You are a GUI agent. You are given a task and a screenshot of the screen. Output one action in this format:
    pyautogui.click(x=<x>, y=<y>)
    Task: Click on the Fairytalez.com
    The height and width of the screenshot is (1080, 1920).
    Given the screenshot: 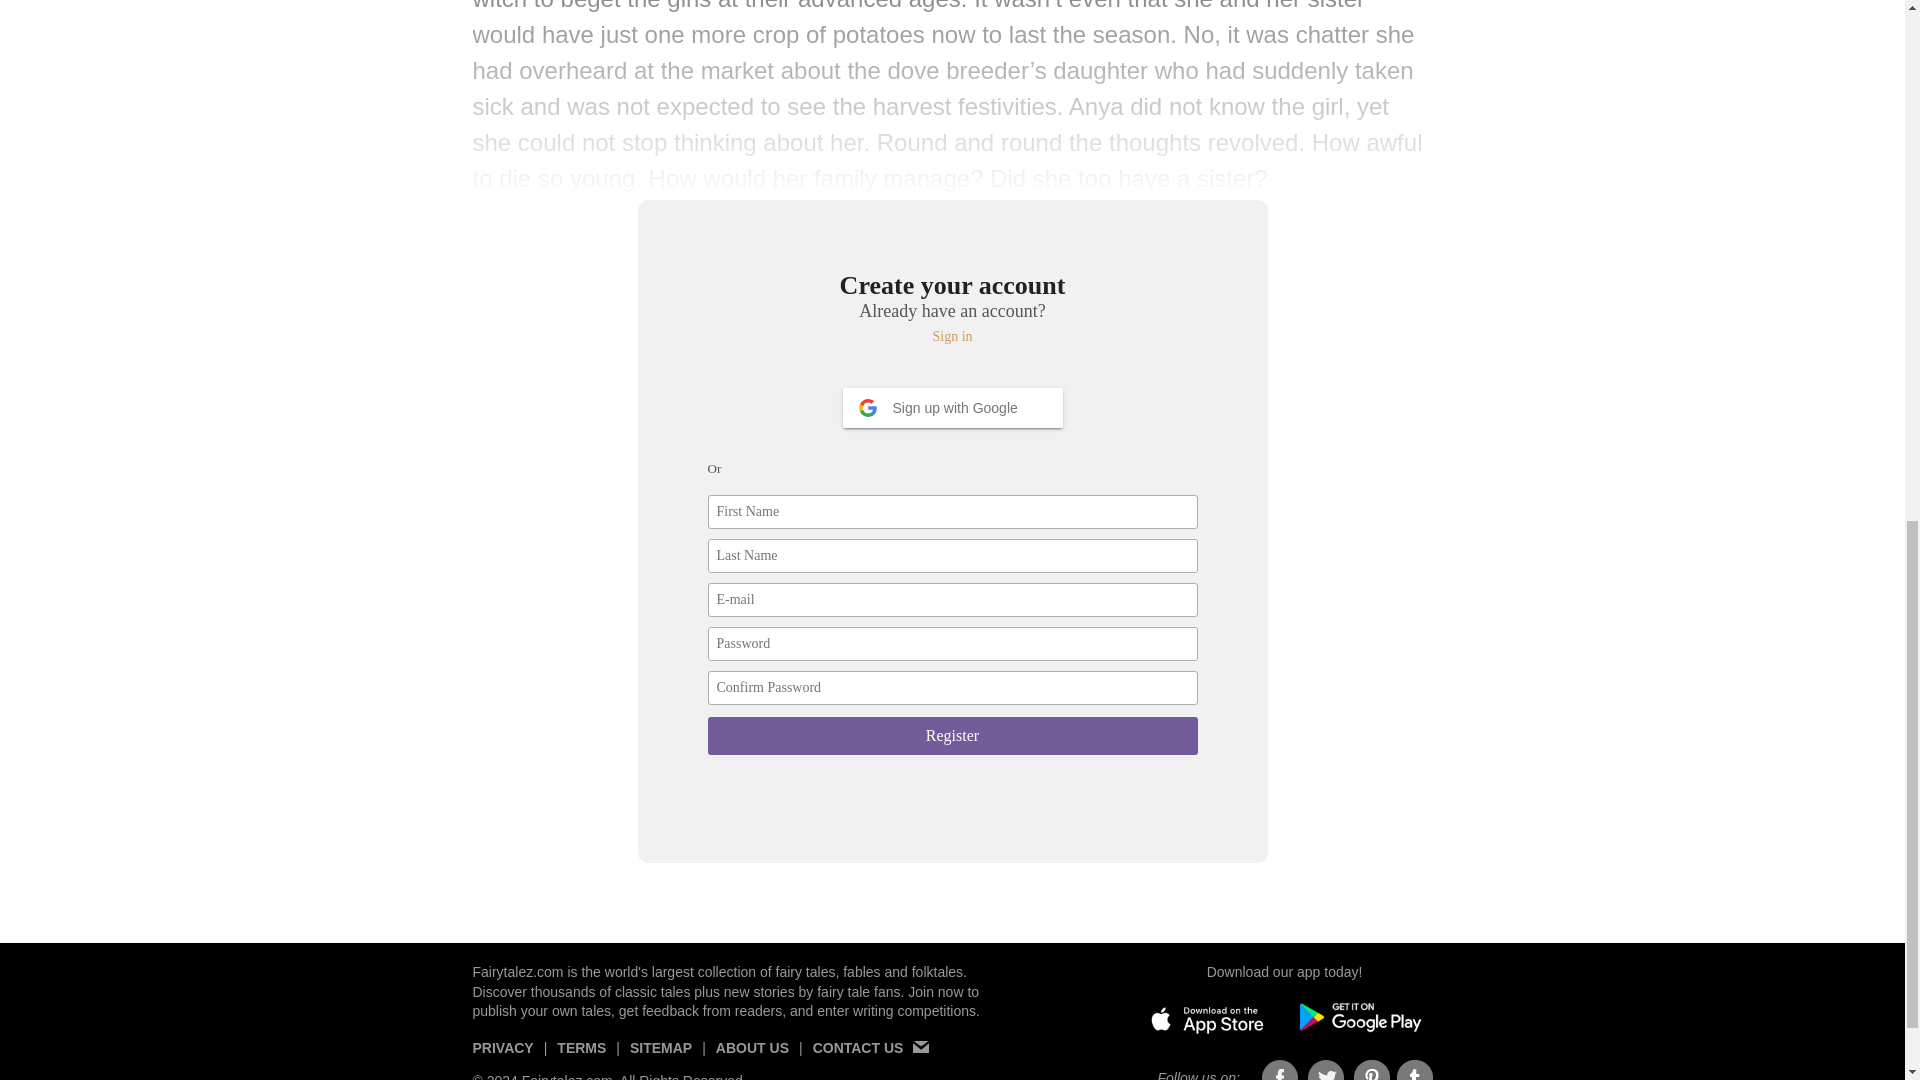 What is the action you would take?
    pyautogui.click(x=517, y=972)
    